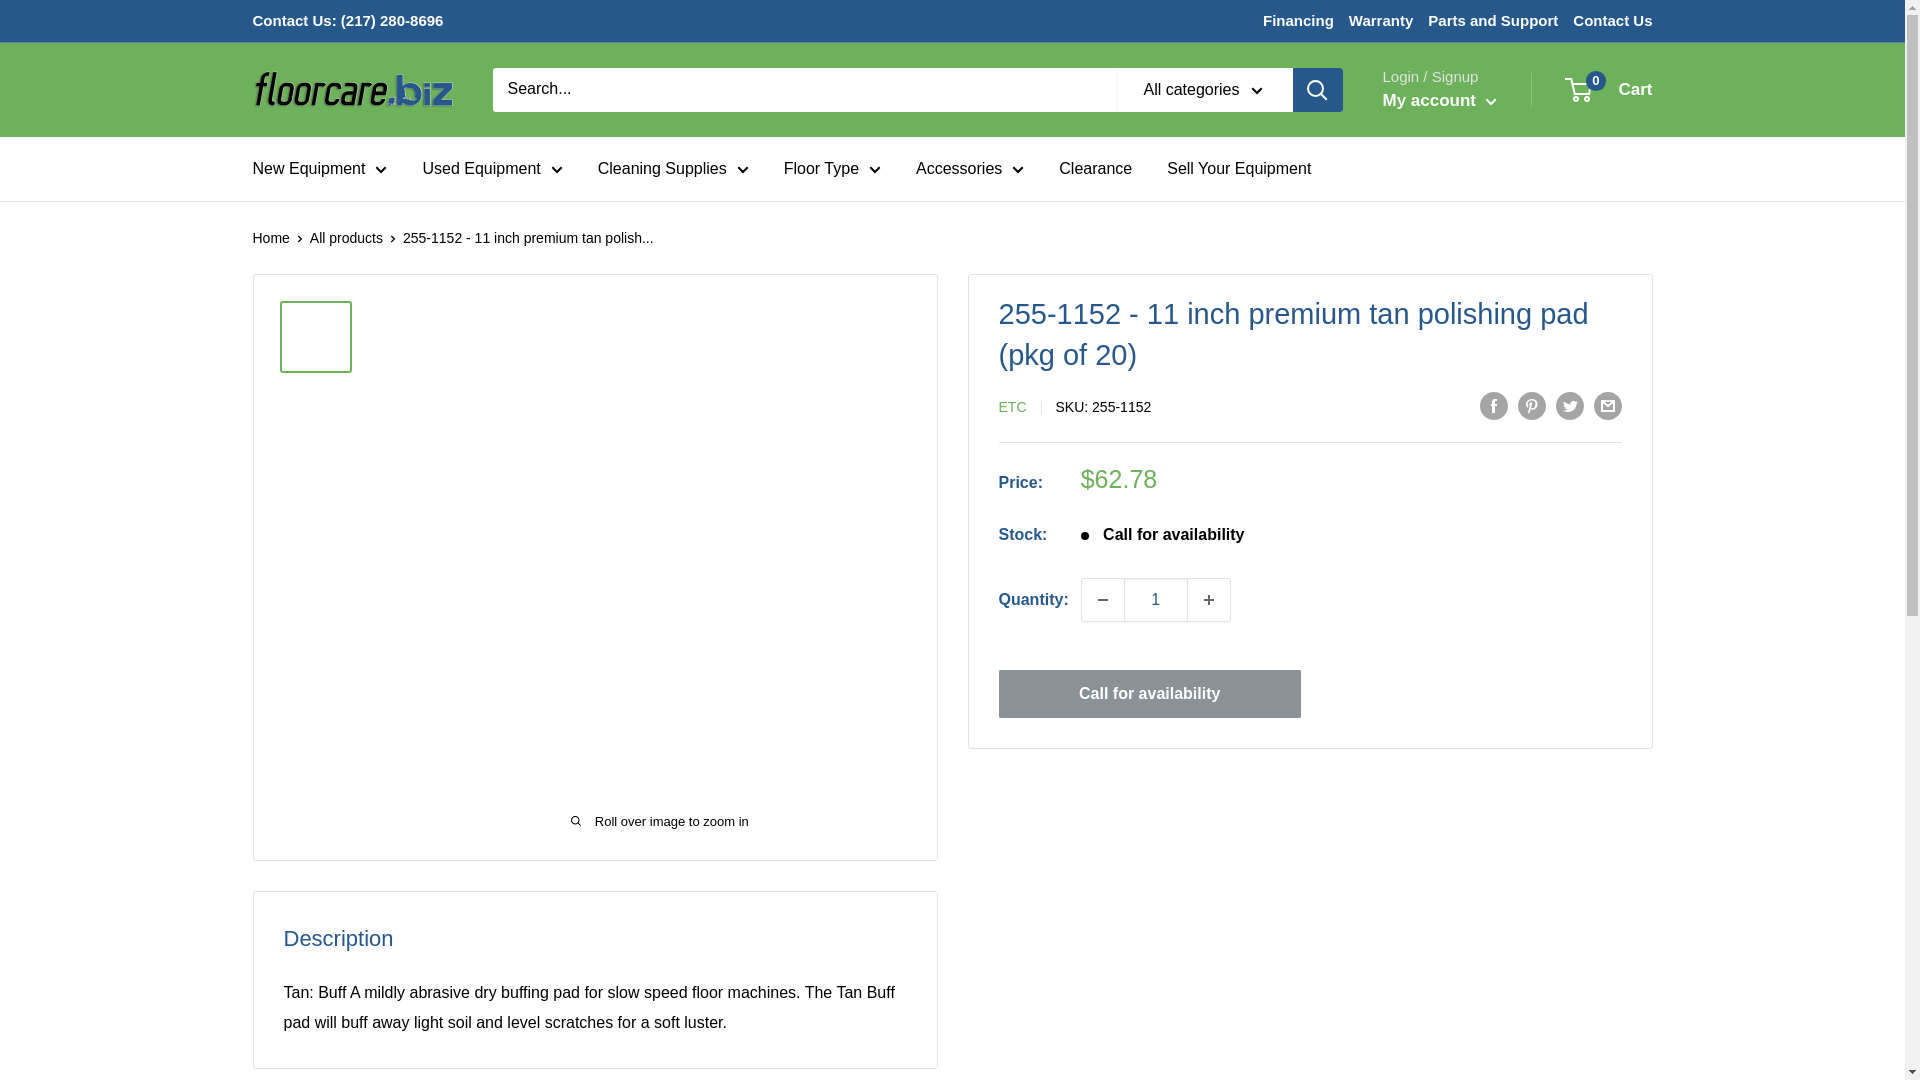  Describe the element at coordinates (1298, 20) in the screenshot. I see `Financing` at that location.